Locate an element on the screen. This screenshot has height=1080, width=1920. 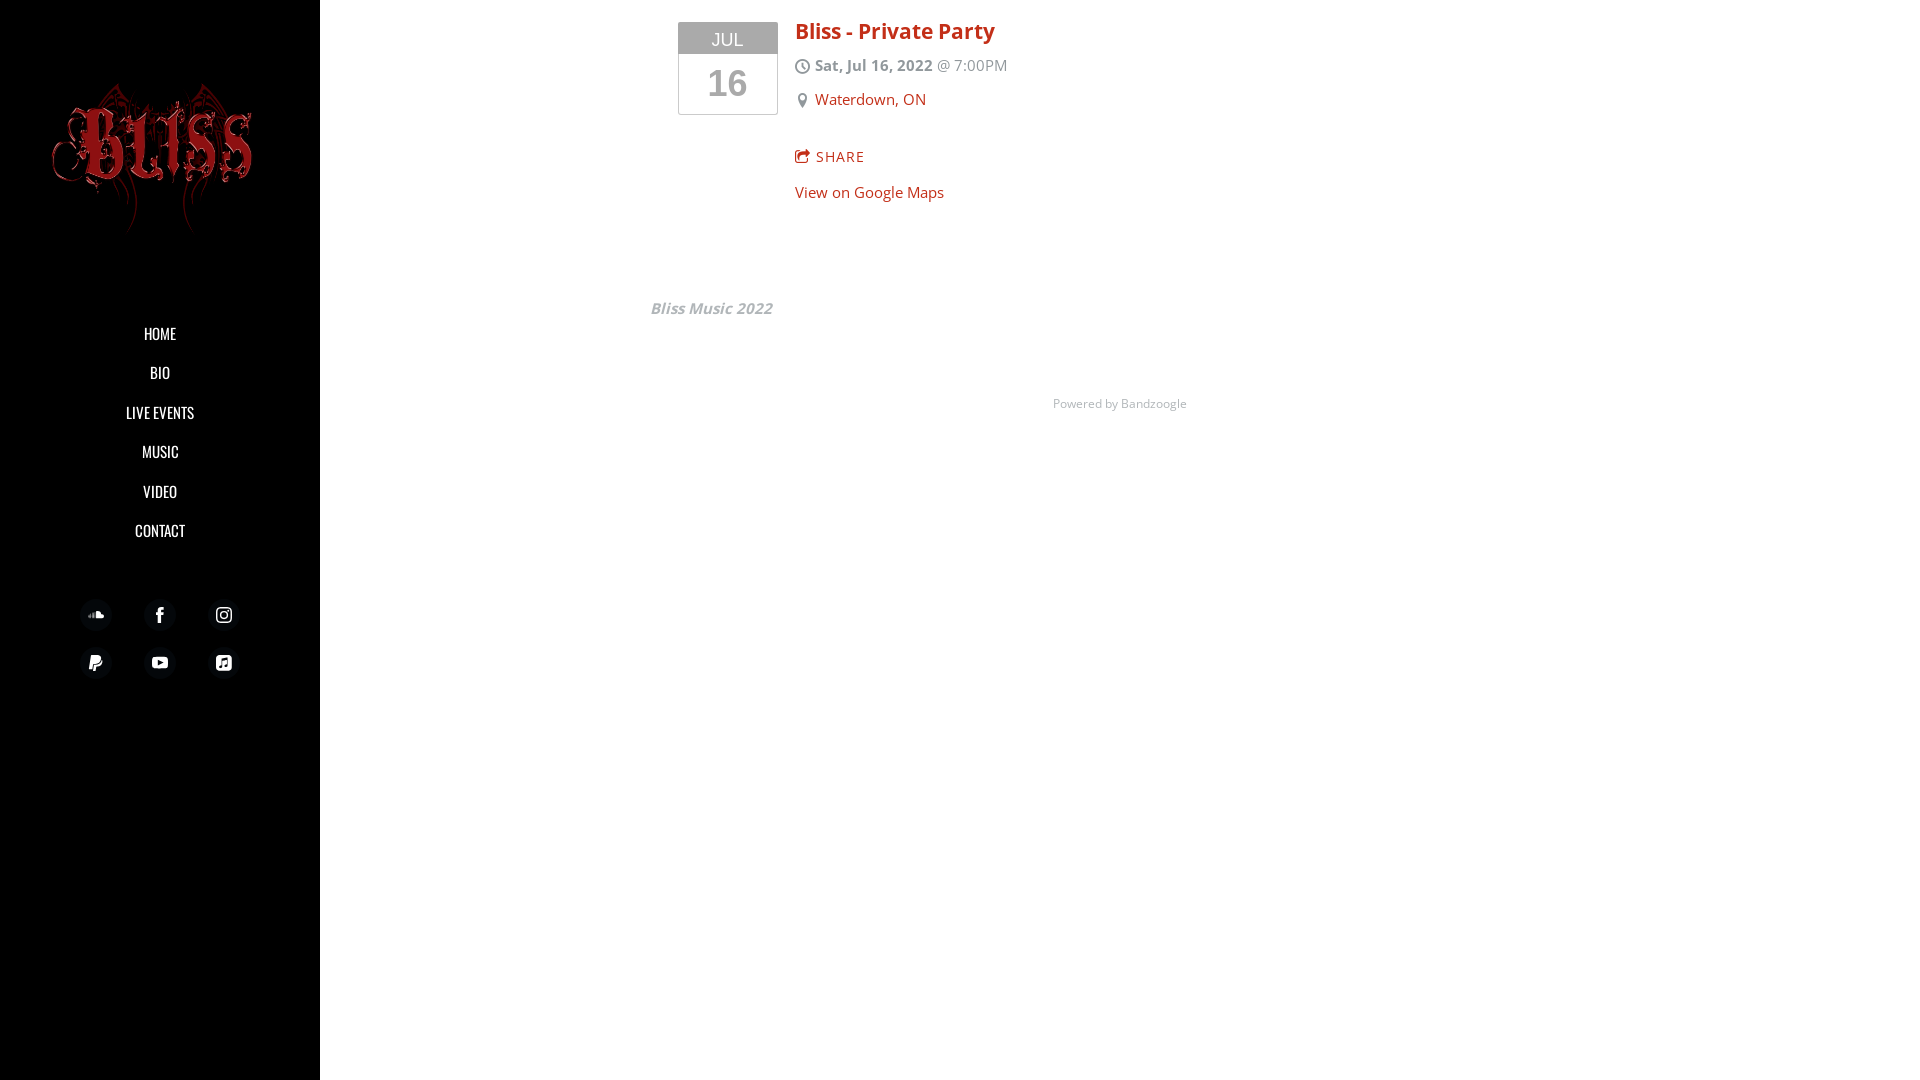
https://soundcloud.com/user-513347435 is located at coordinates (96, 615).